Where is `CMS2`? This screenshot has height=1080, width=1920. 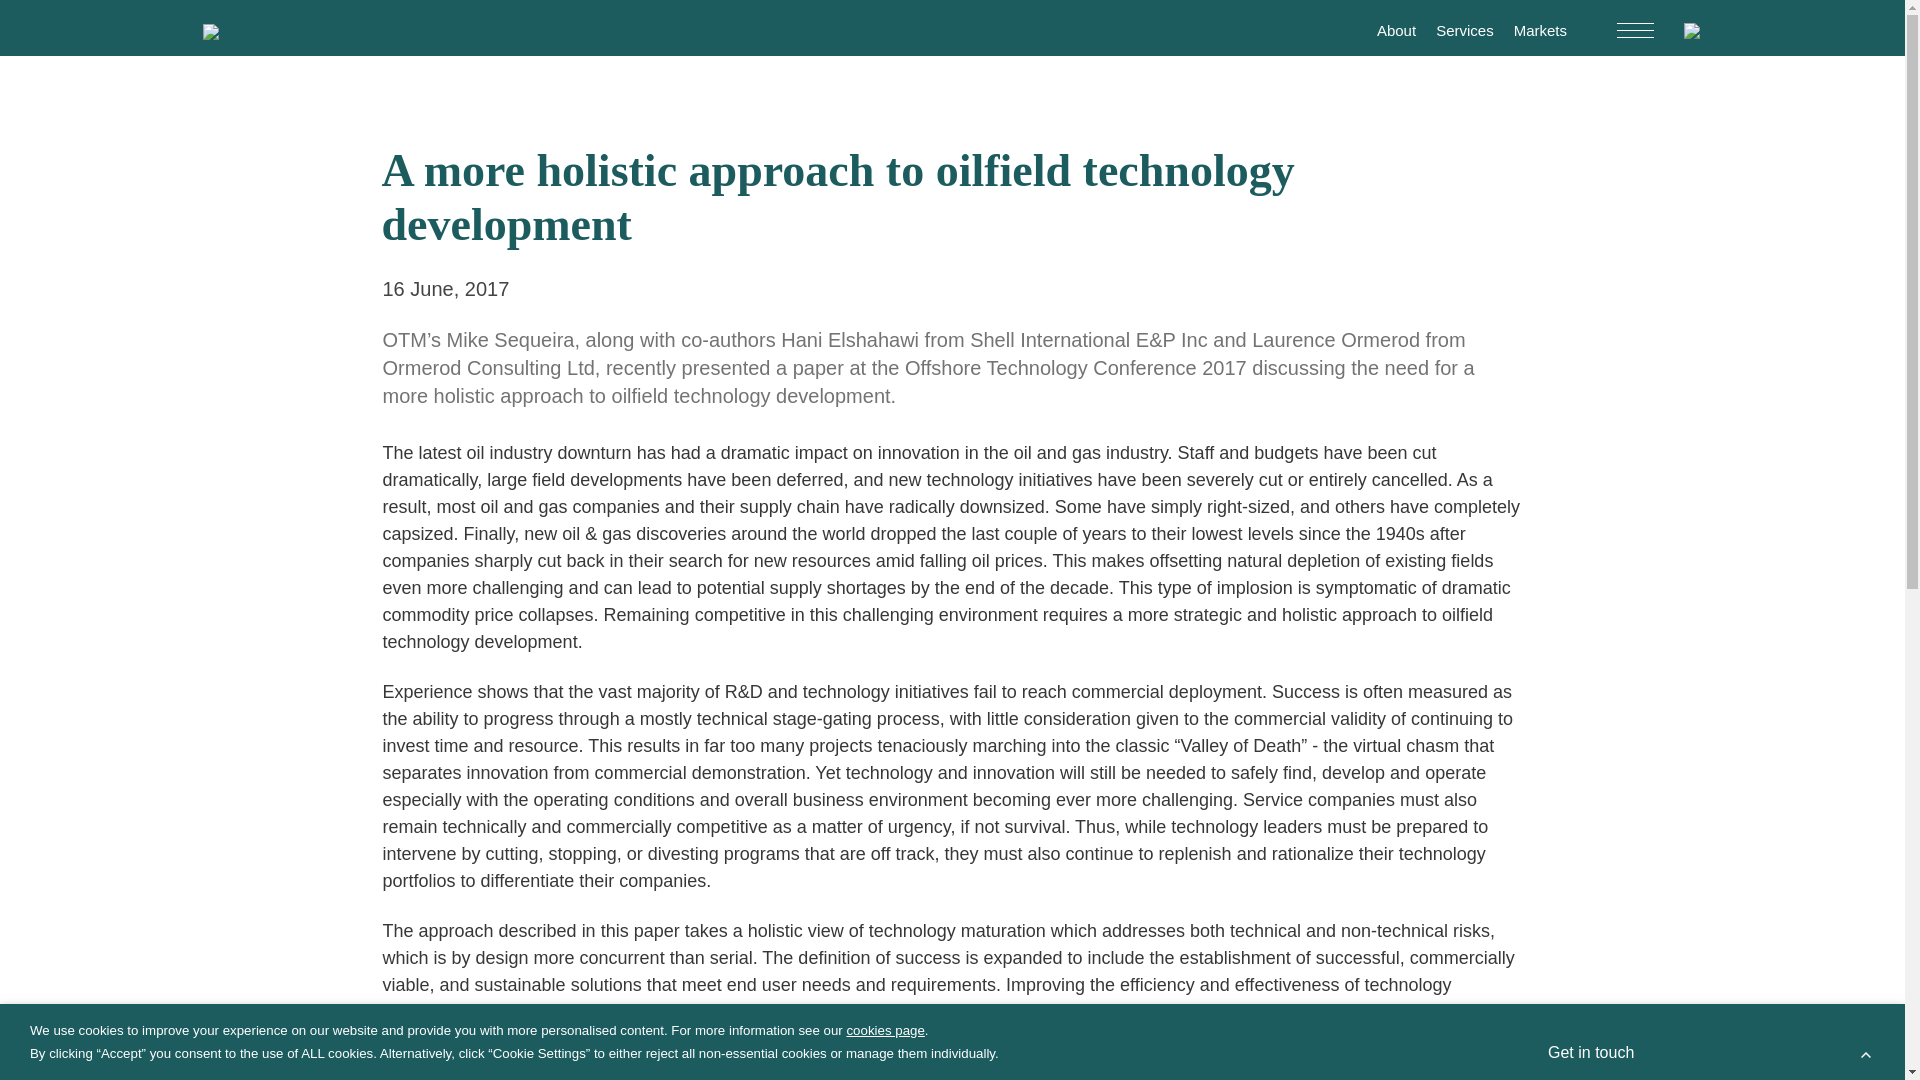
CMS2 is located at coordinates (698, 922).